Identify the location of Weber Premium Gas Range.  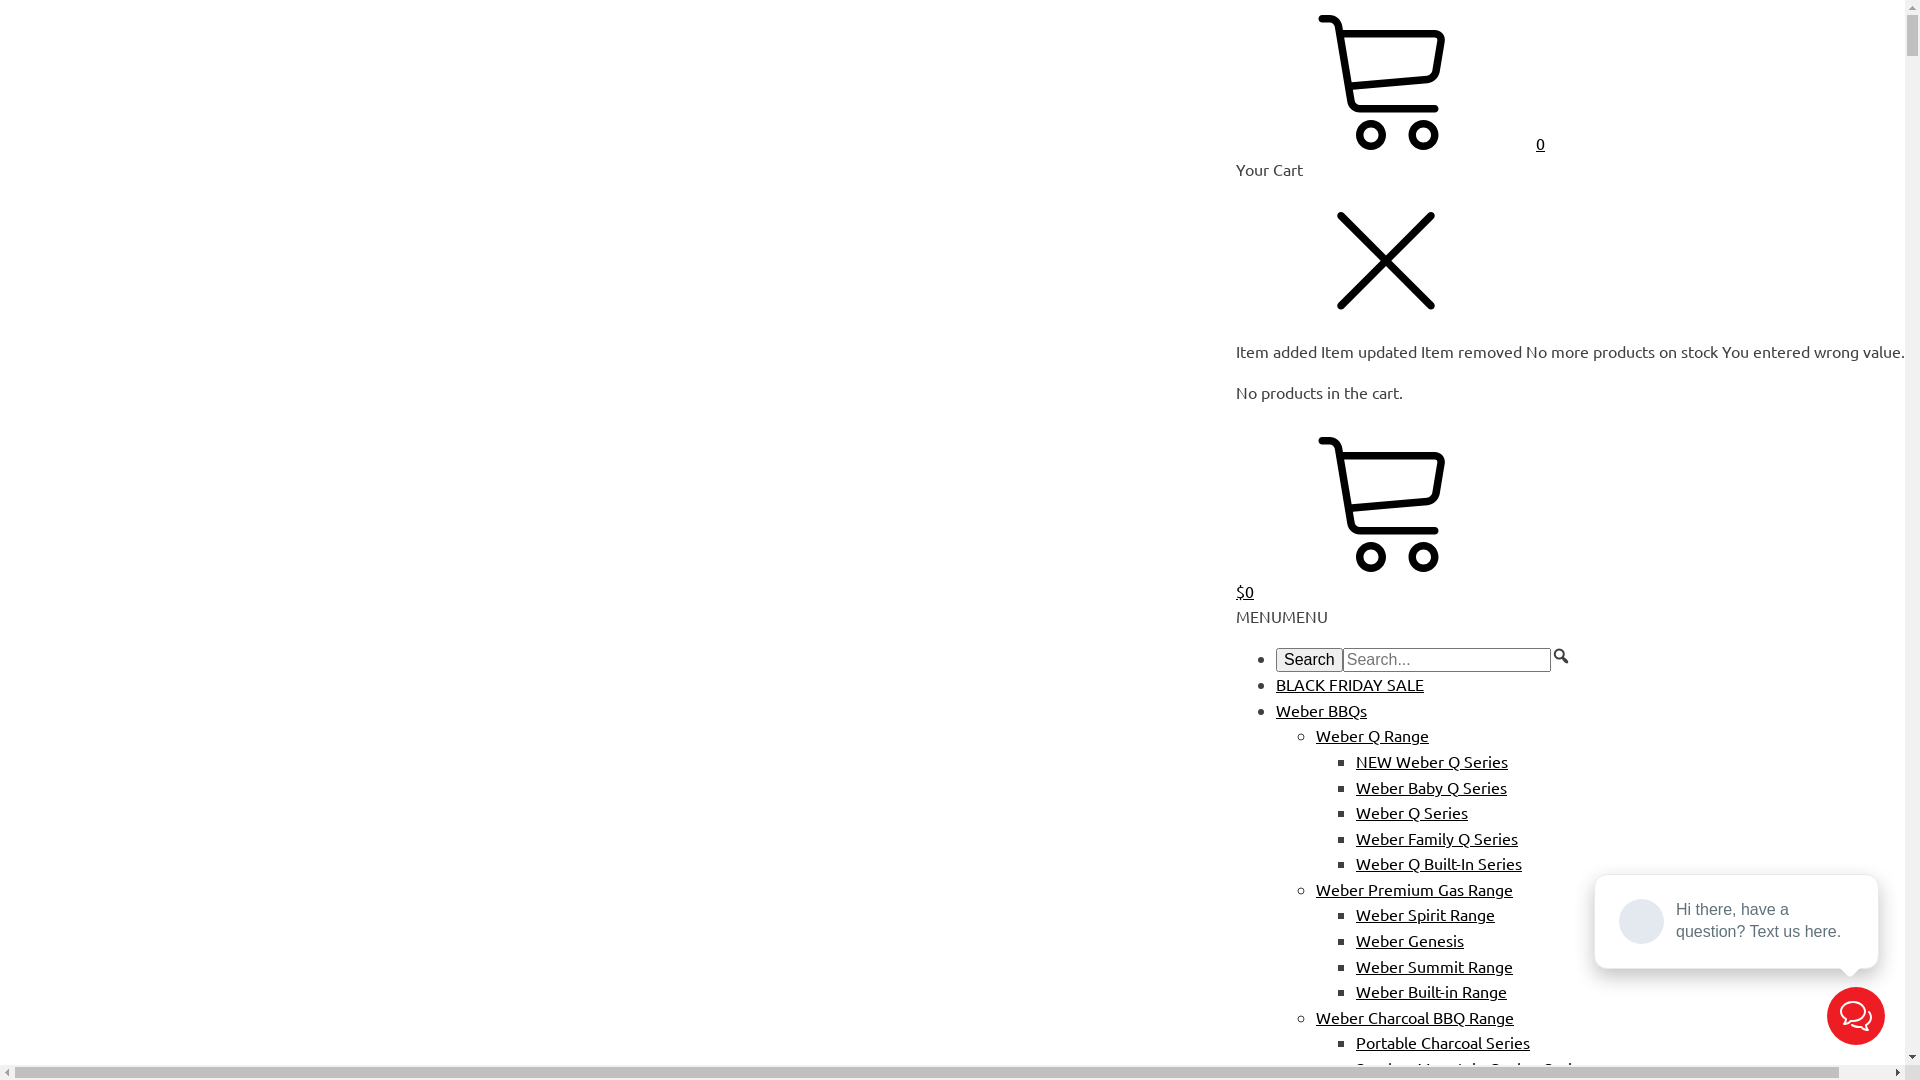
(1414, 889).